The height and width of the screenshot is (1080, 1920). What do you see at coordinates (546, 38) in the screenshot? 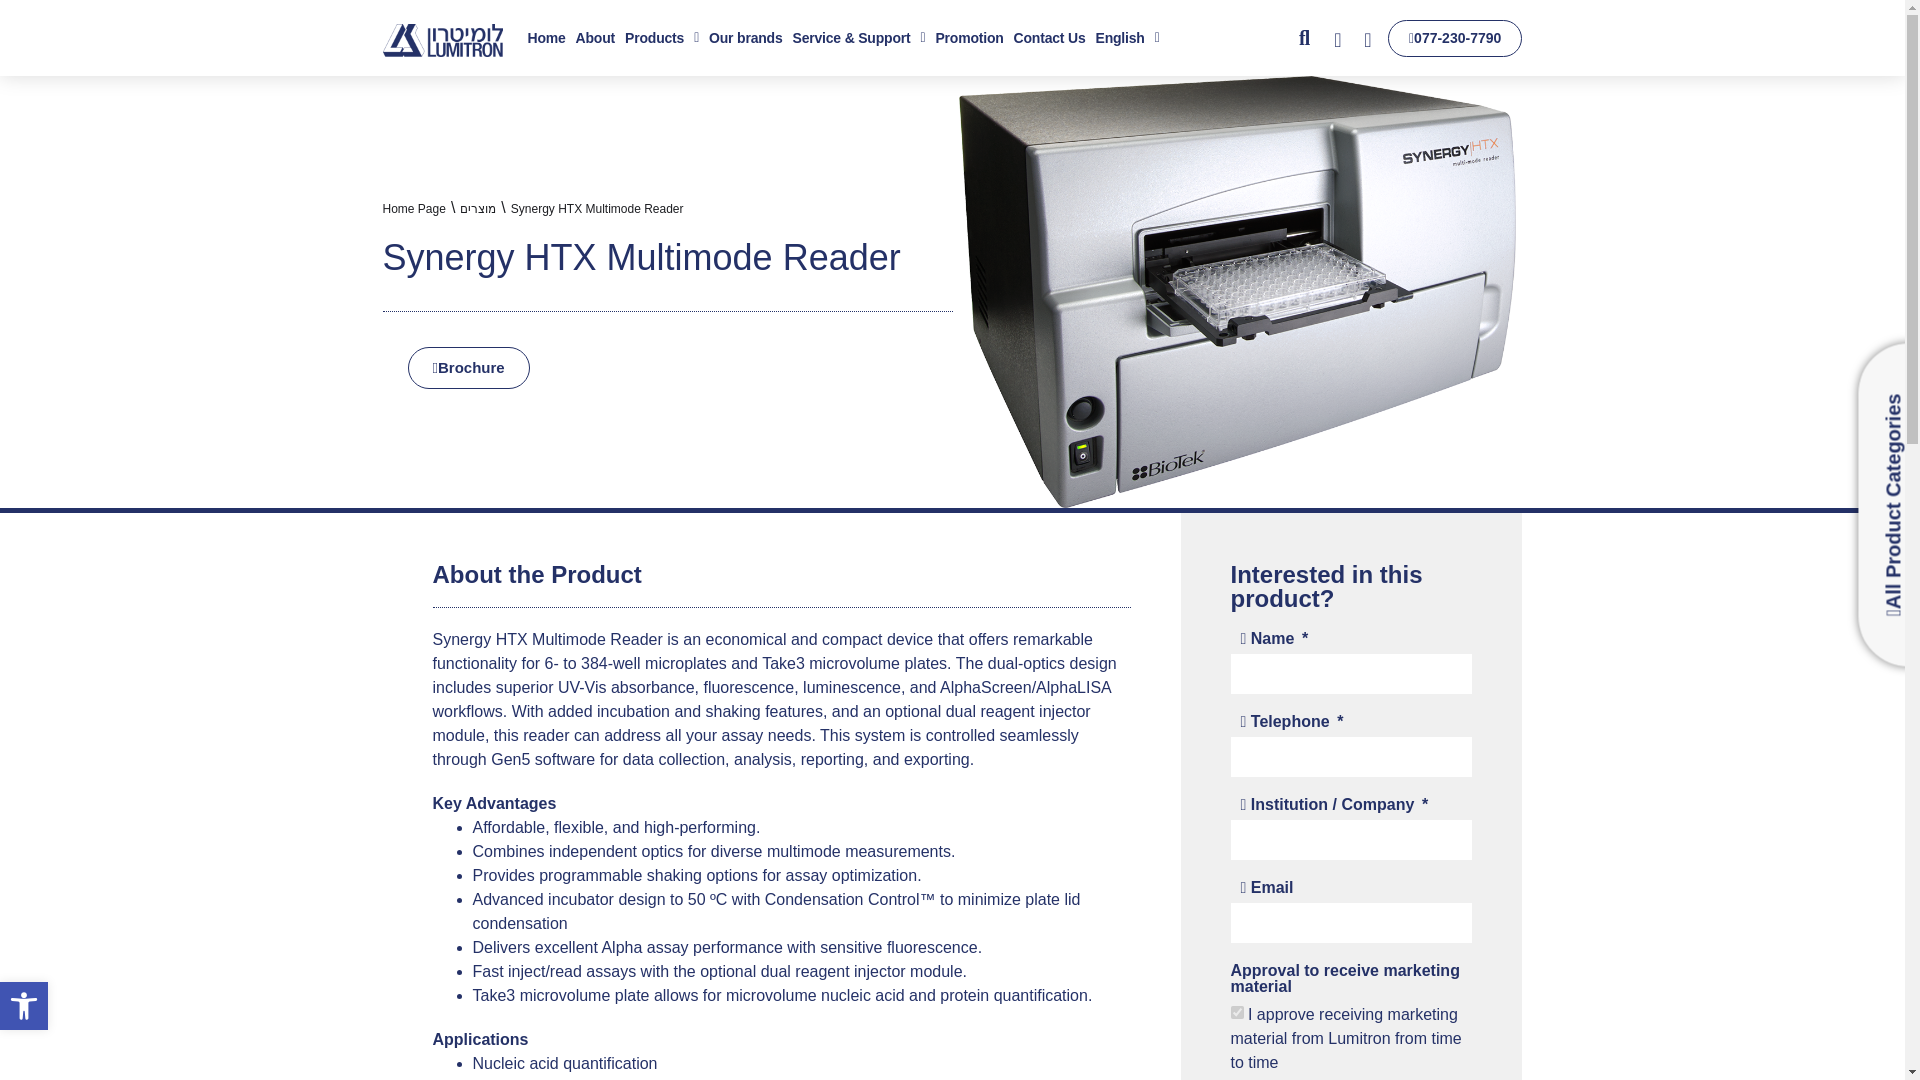
I see `Home` at bounding box center [546, 38].